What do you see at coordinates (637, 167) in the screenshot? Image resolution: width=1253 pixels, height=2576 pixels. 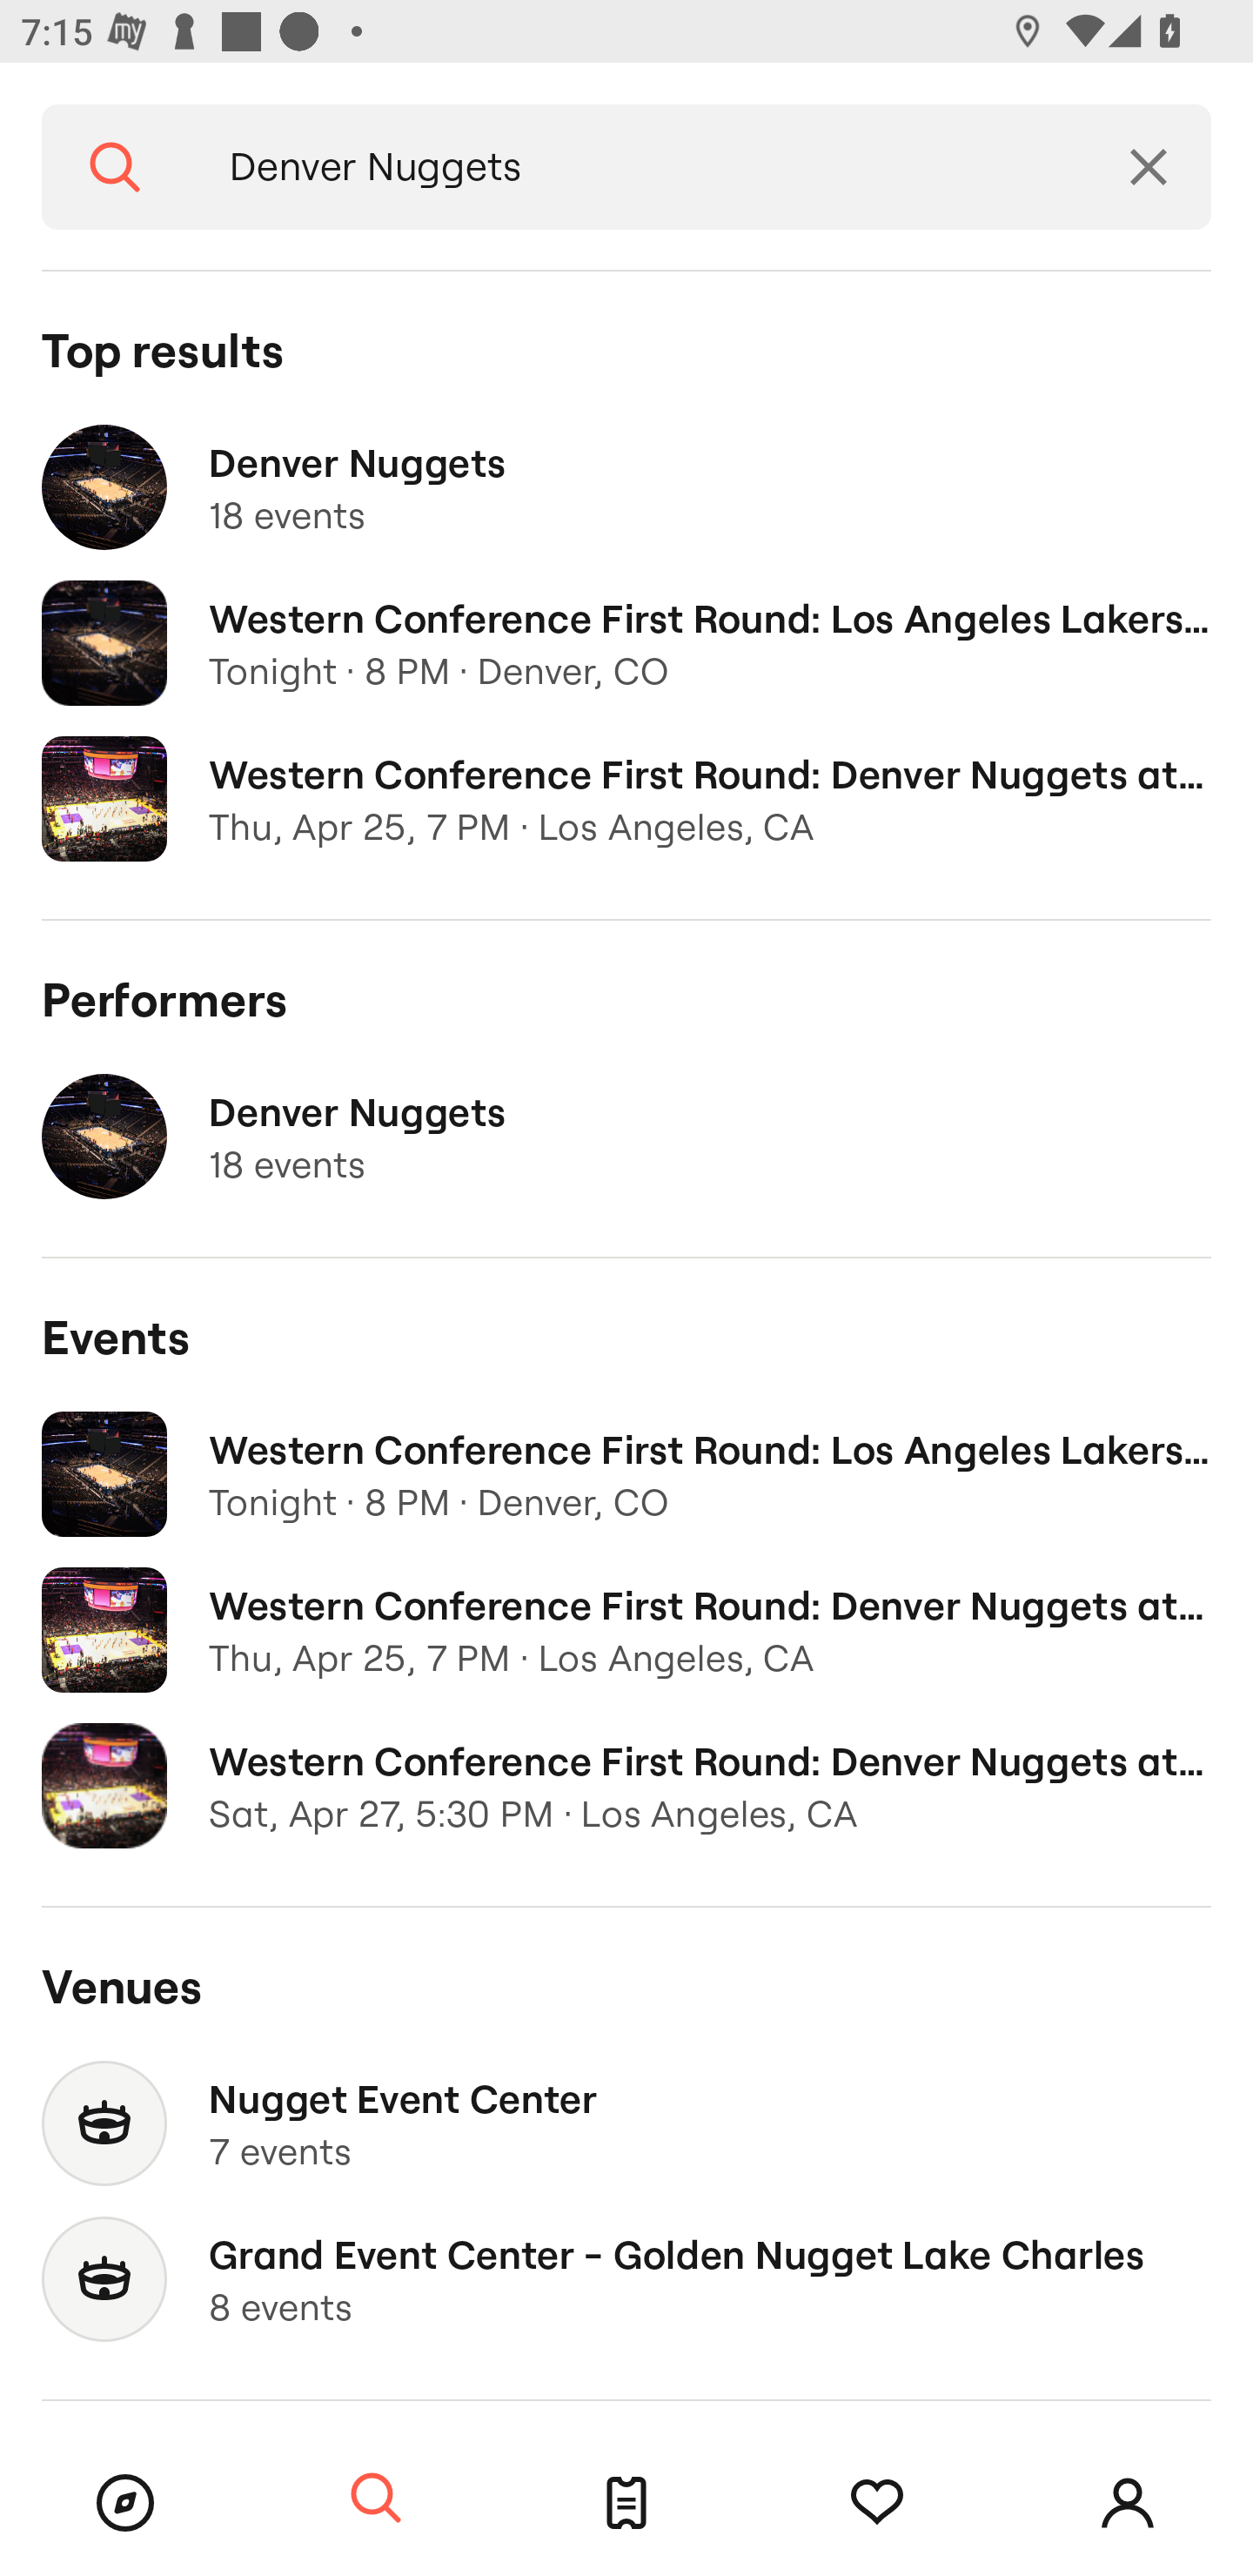 I see `Denver Nuggets` at bounding box center [637, 167].